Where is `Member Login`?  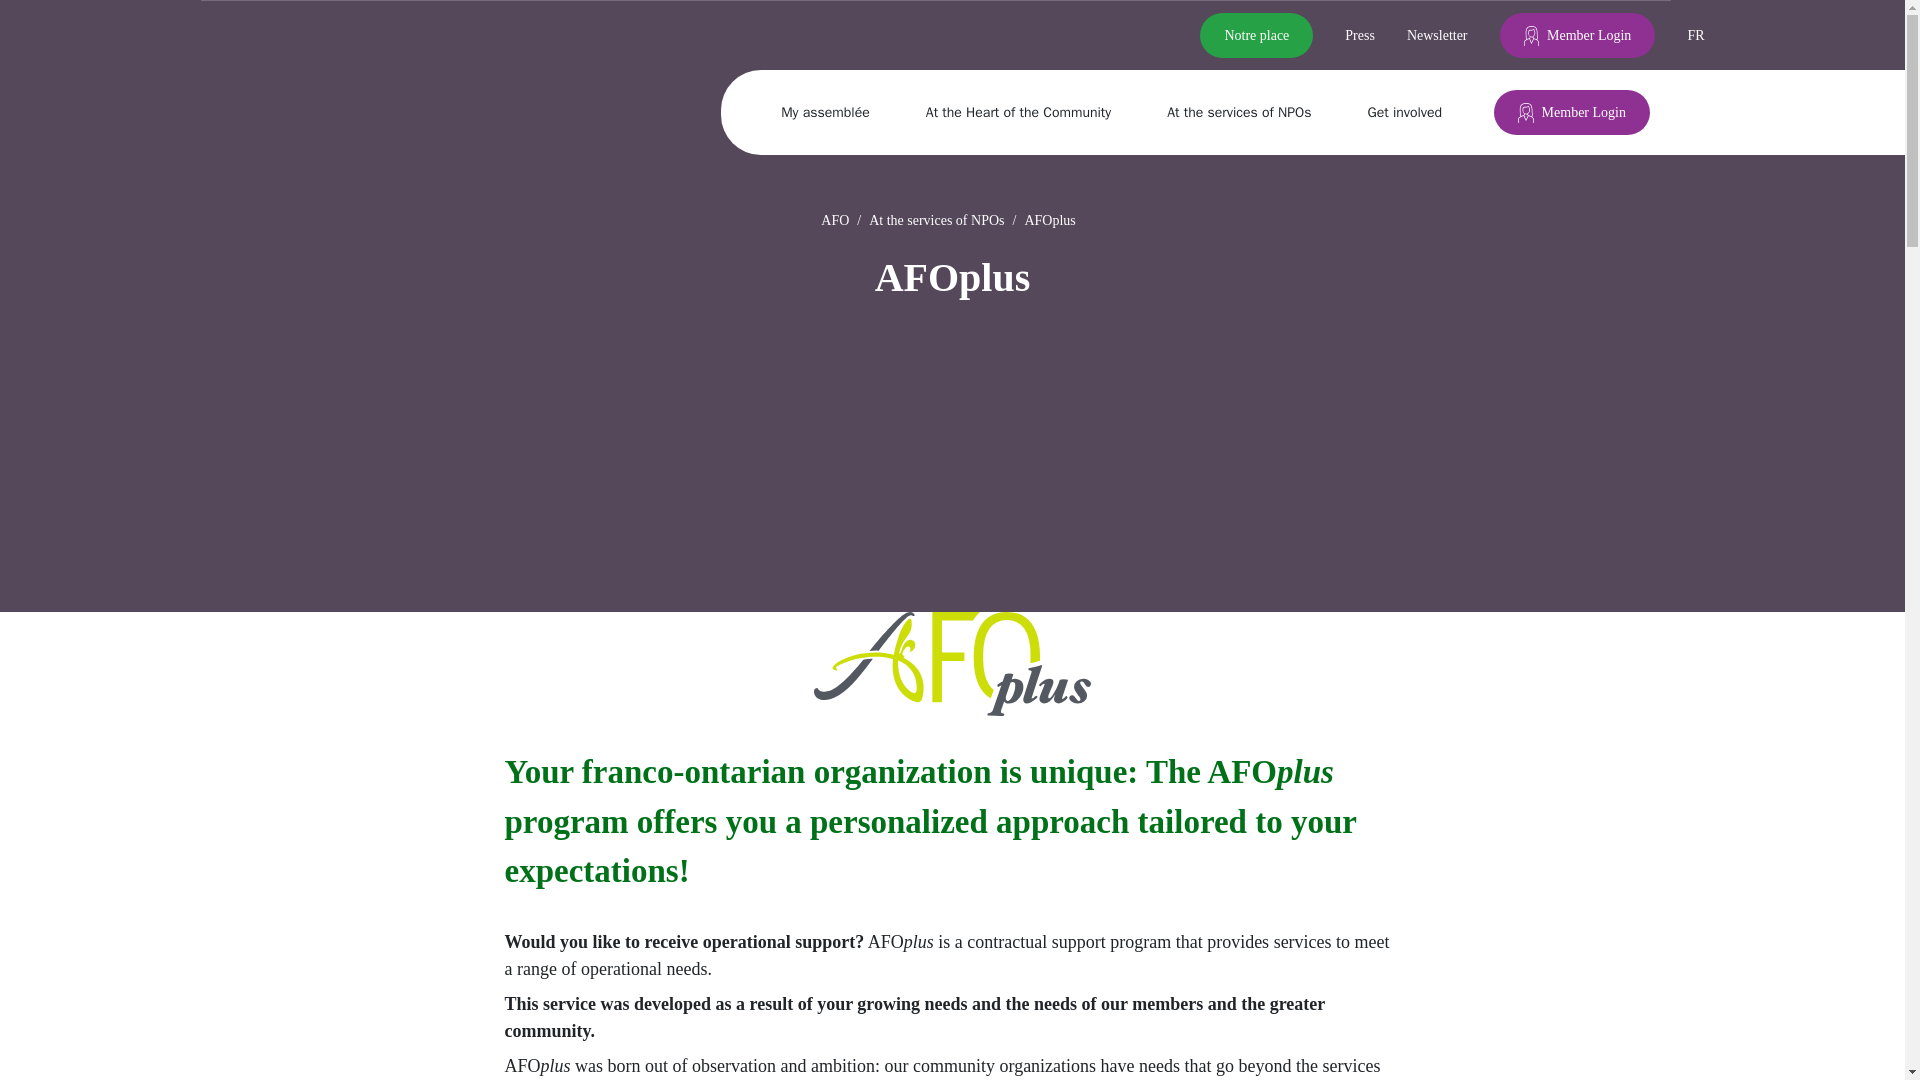 Member Login is located at coordinates (1571, 112).